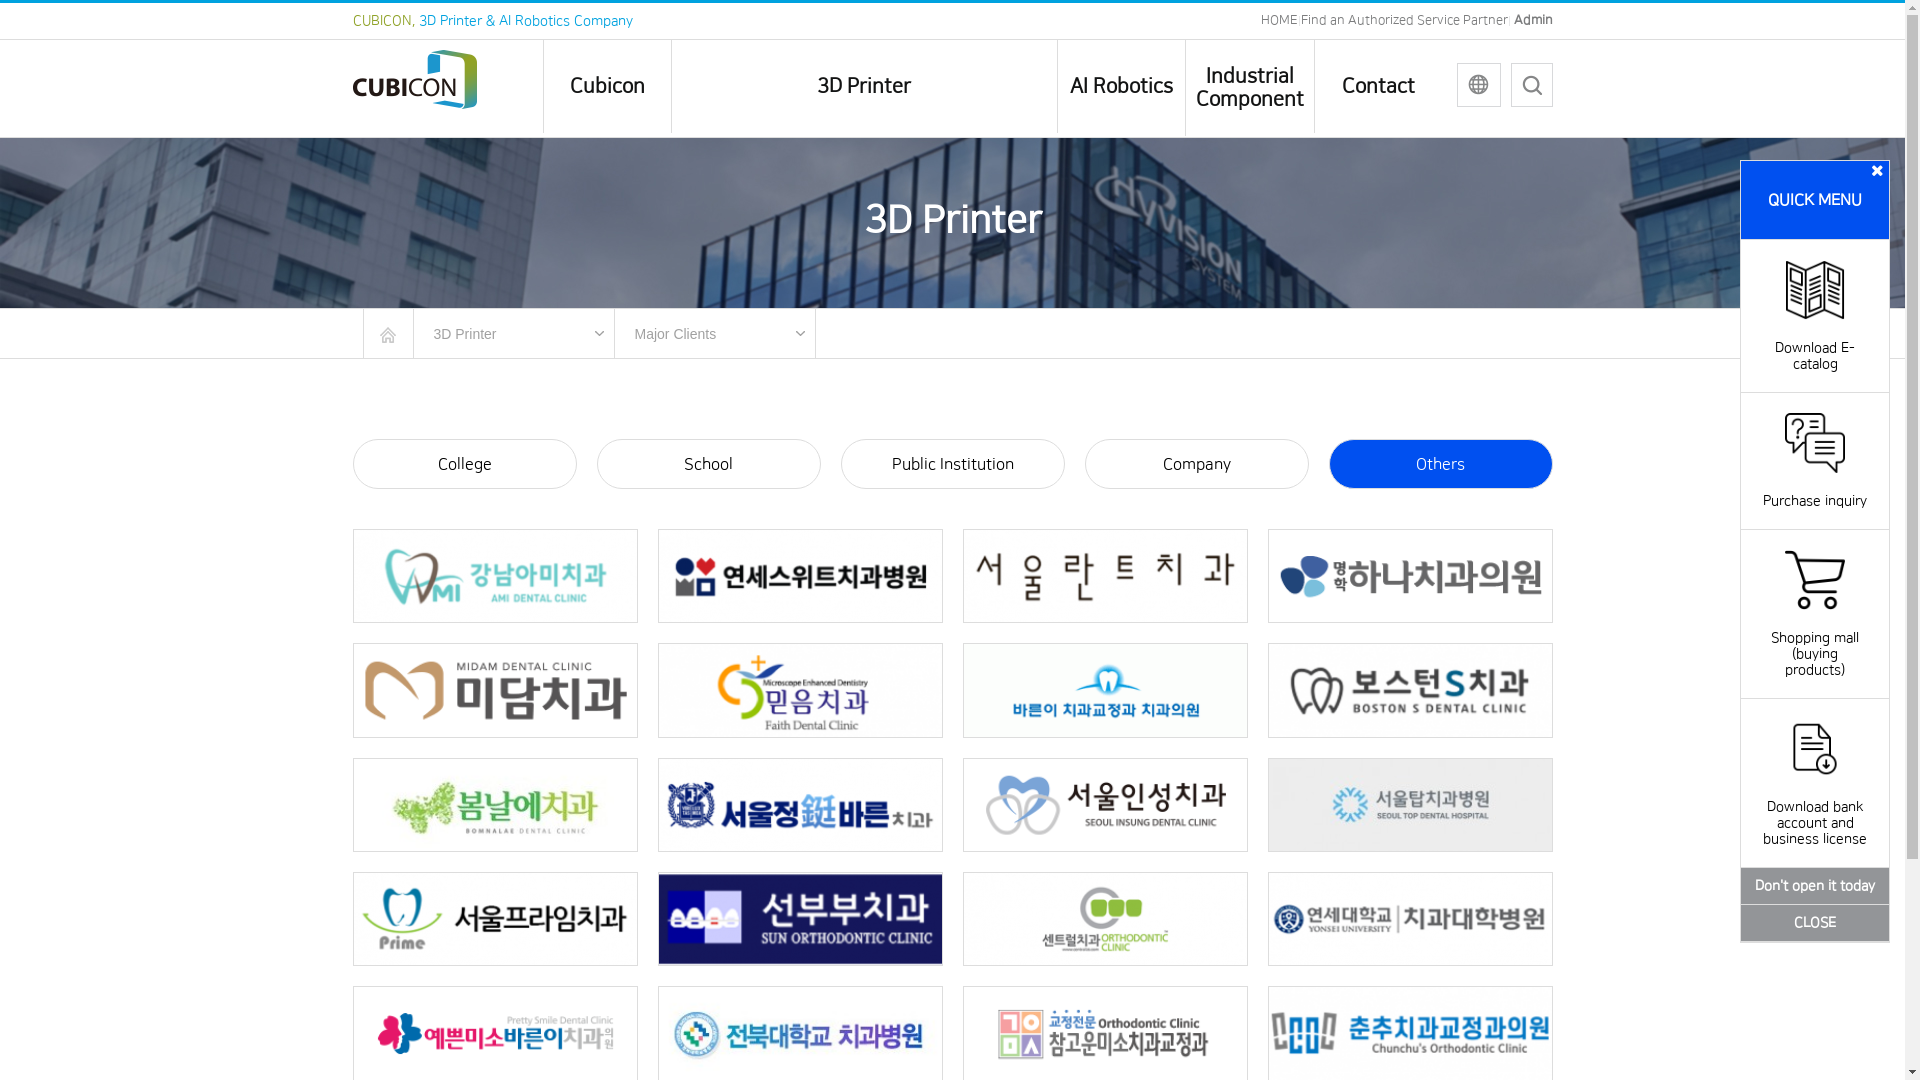  Describe the element at coordinates (708, 464) in the screenshot. I see `School` at that location.